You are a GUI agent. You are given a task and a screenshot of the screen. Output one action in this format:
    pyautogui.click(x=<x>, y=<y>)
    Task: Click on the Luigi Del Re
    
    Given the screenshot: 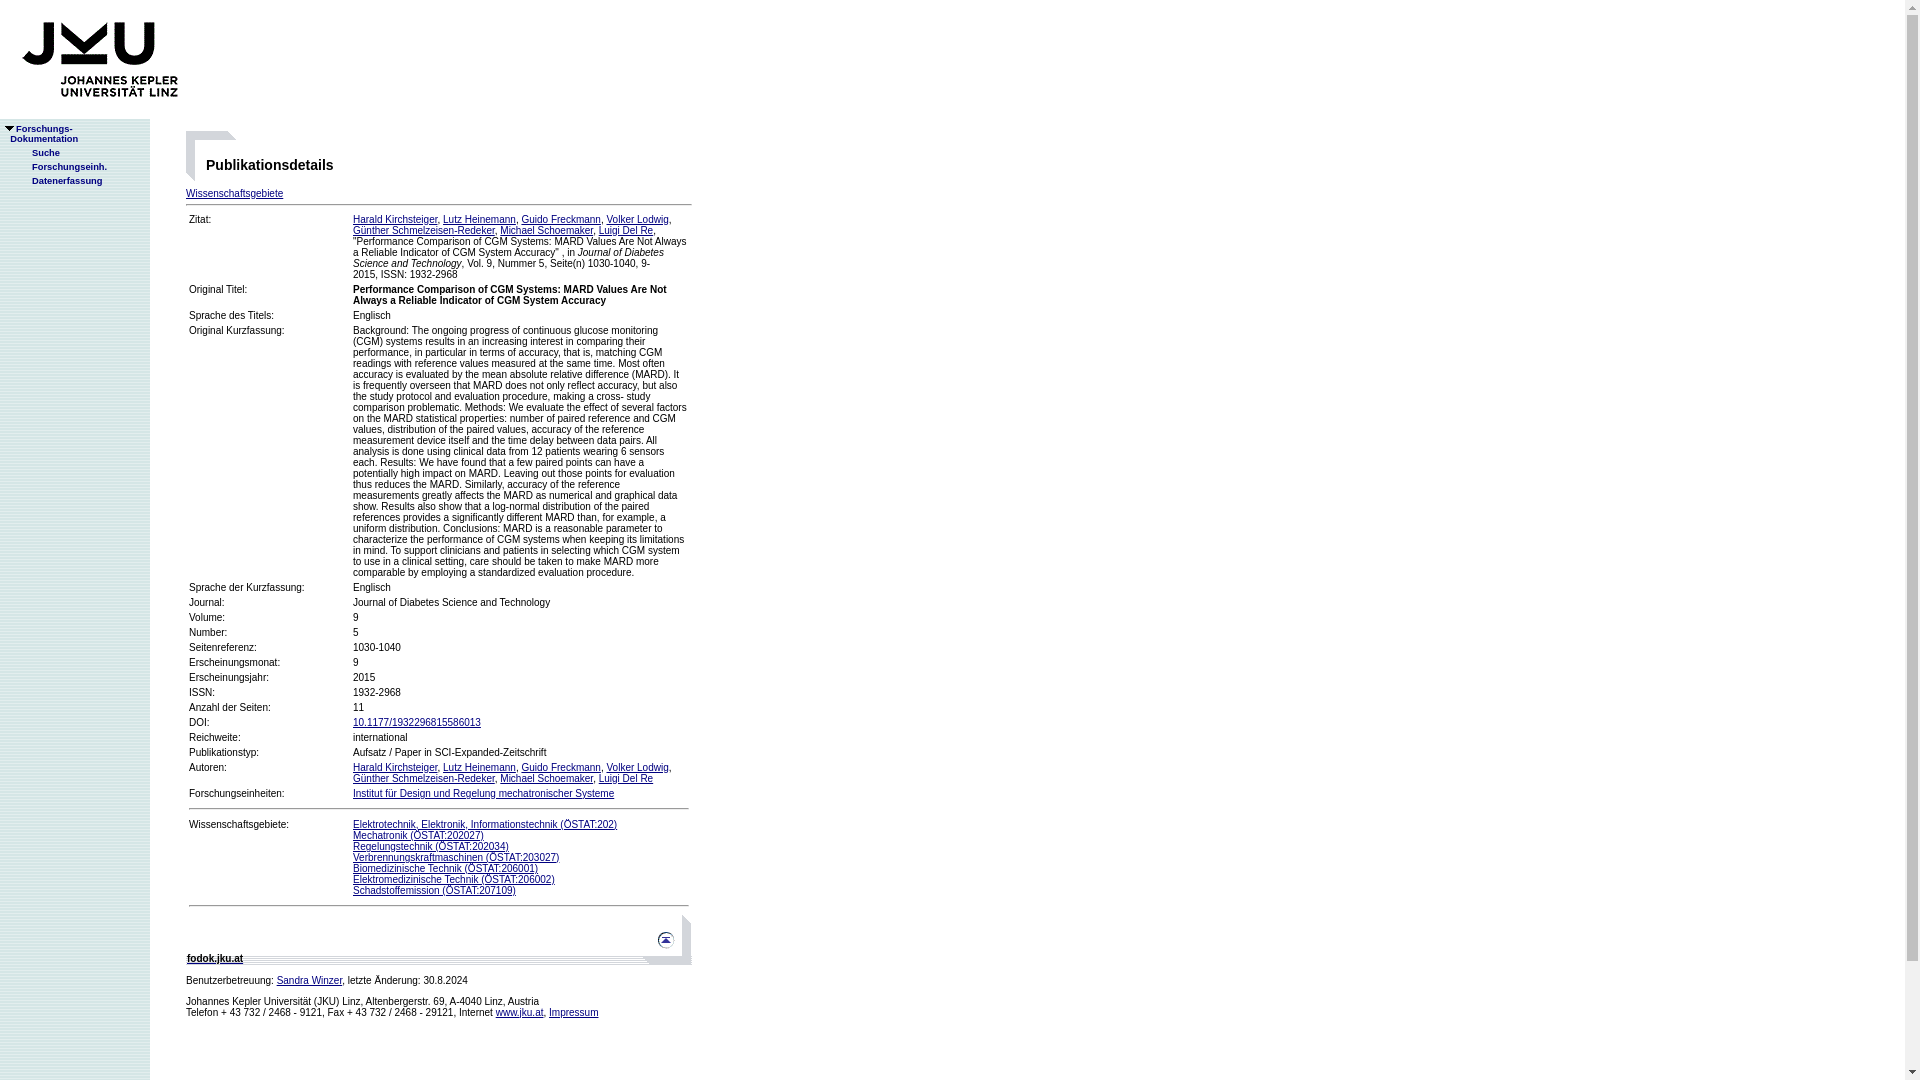 What is the action you would take?
    pyautogui.click(x=626, y=230)
    